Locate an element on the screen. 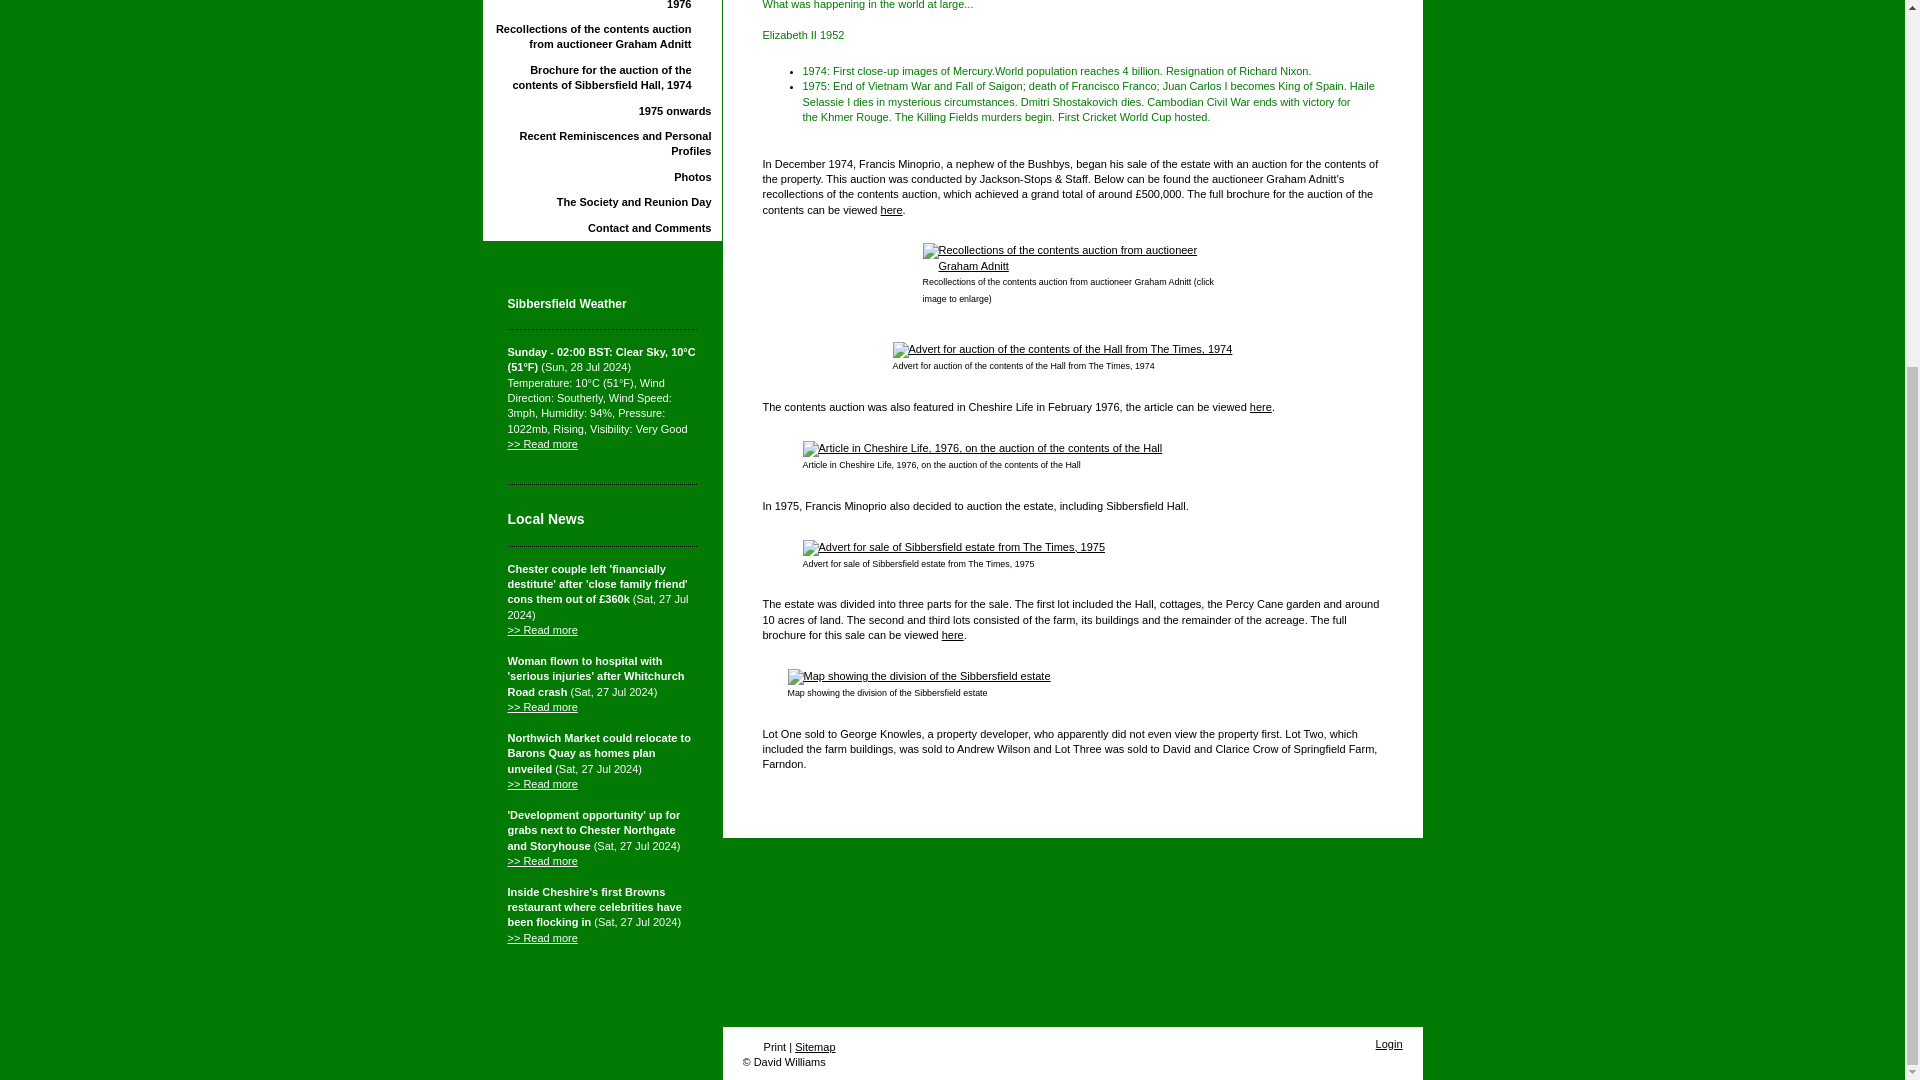 This screenshot has width=1920, height=1080. 1975 onwards is located at coordinates (601, 112).